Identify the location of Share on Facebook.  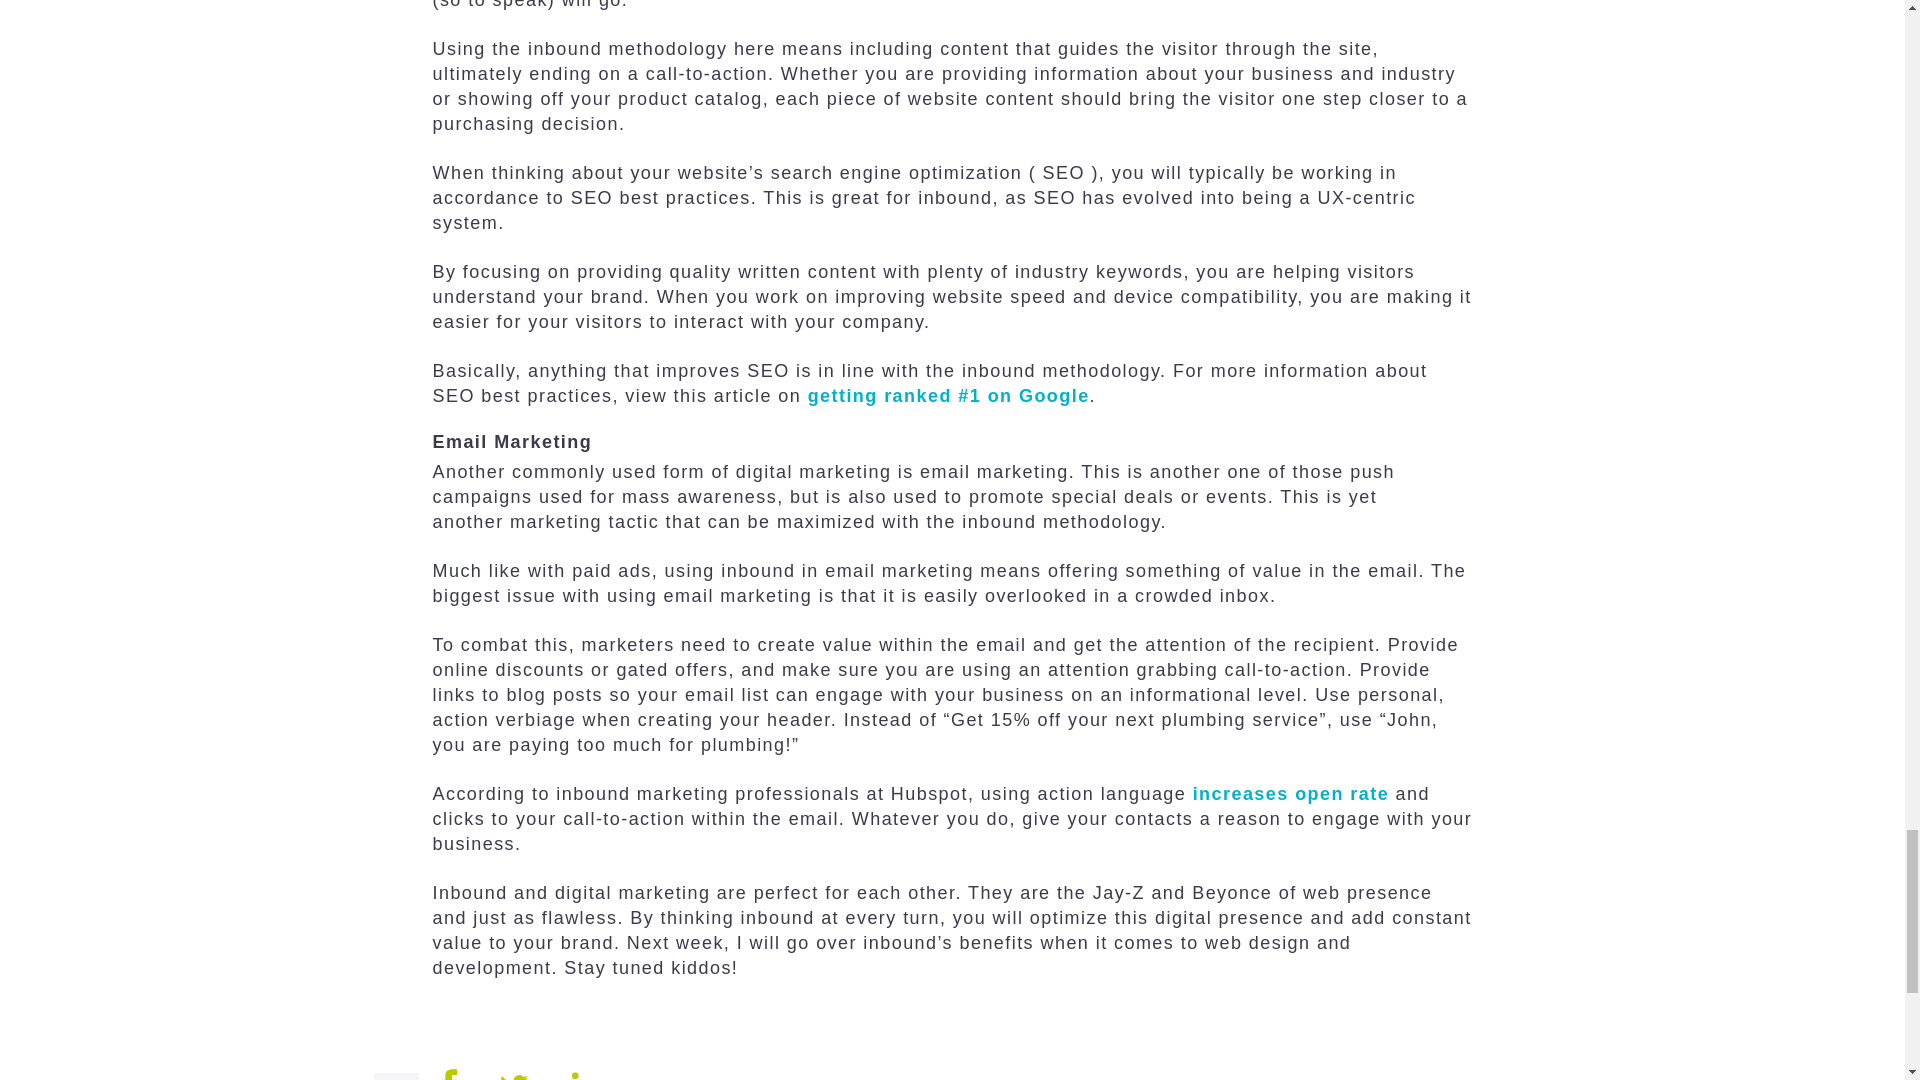
(448, 1074).